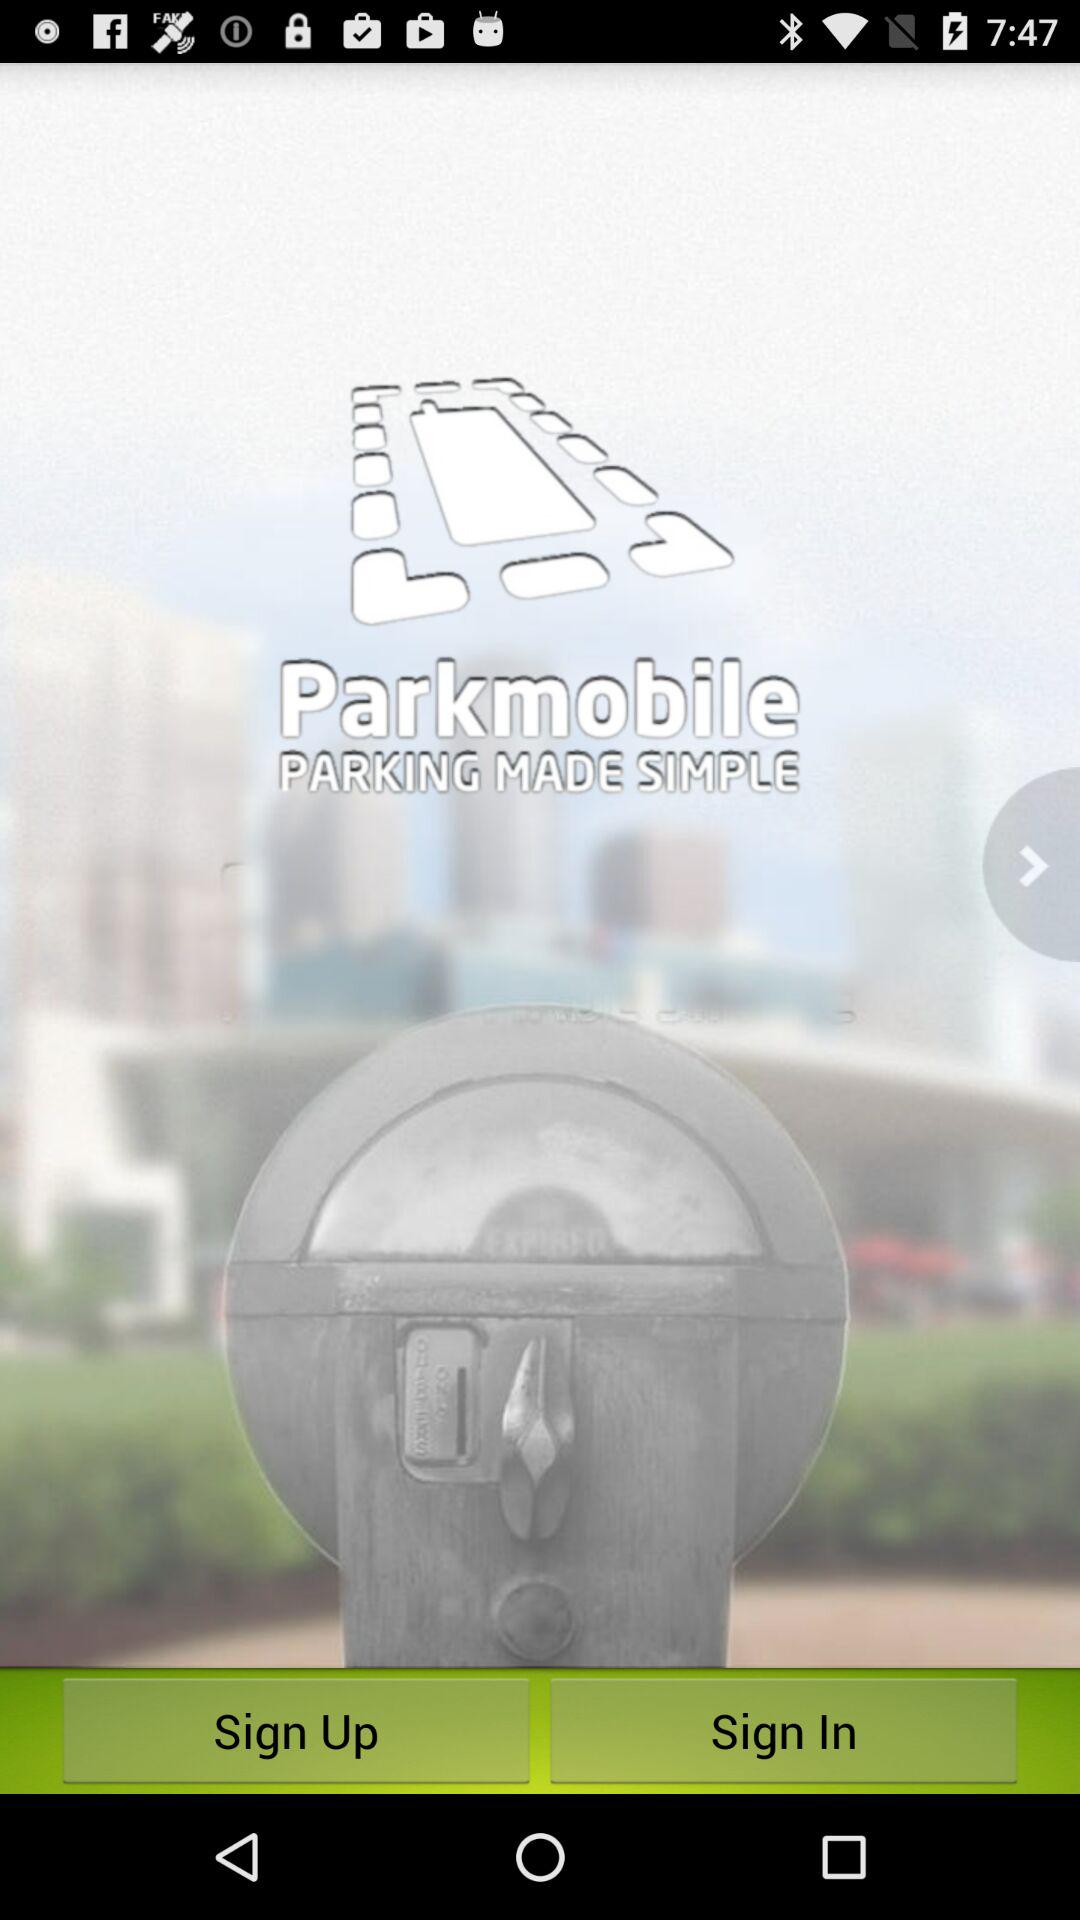 The image size is (1080, 1920). What do you see at coordinates (784, 1730) in the screenshot?
I see `choose sign in item` at bounding box center [784, 1730].